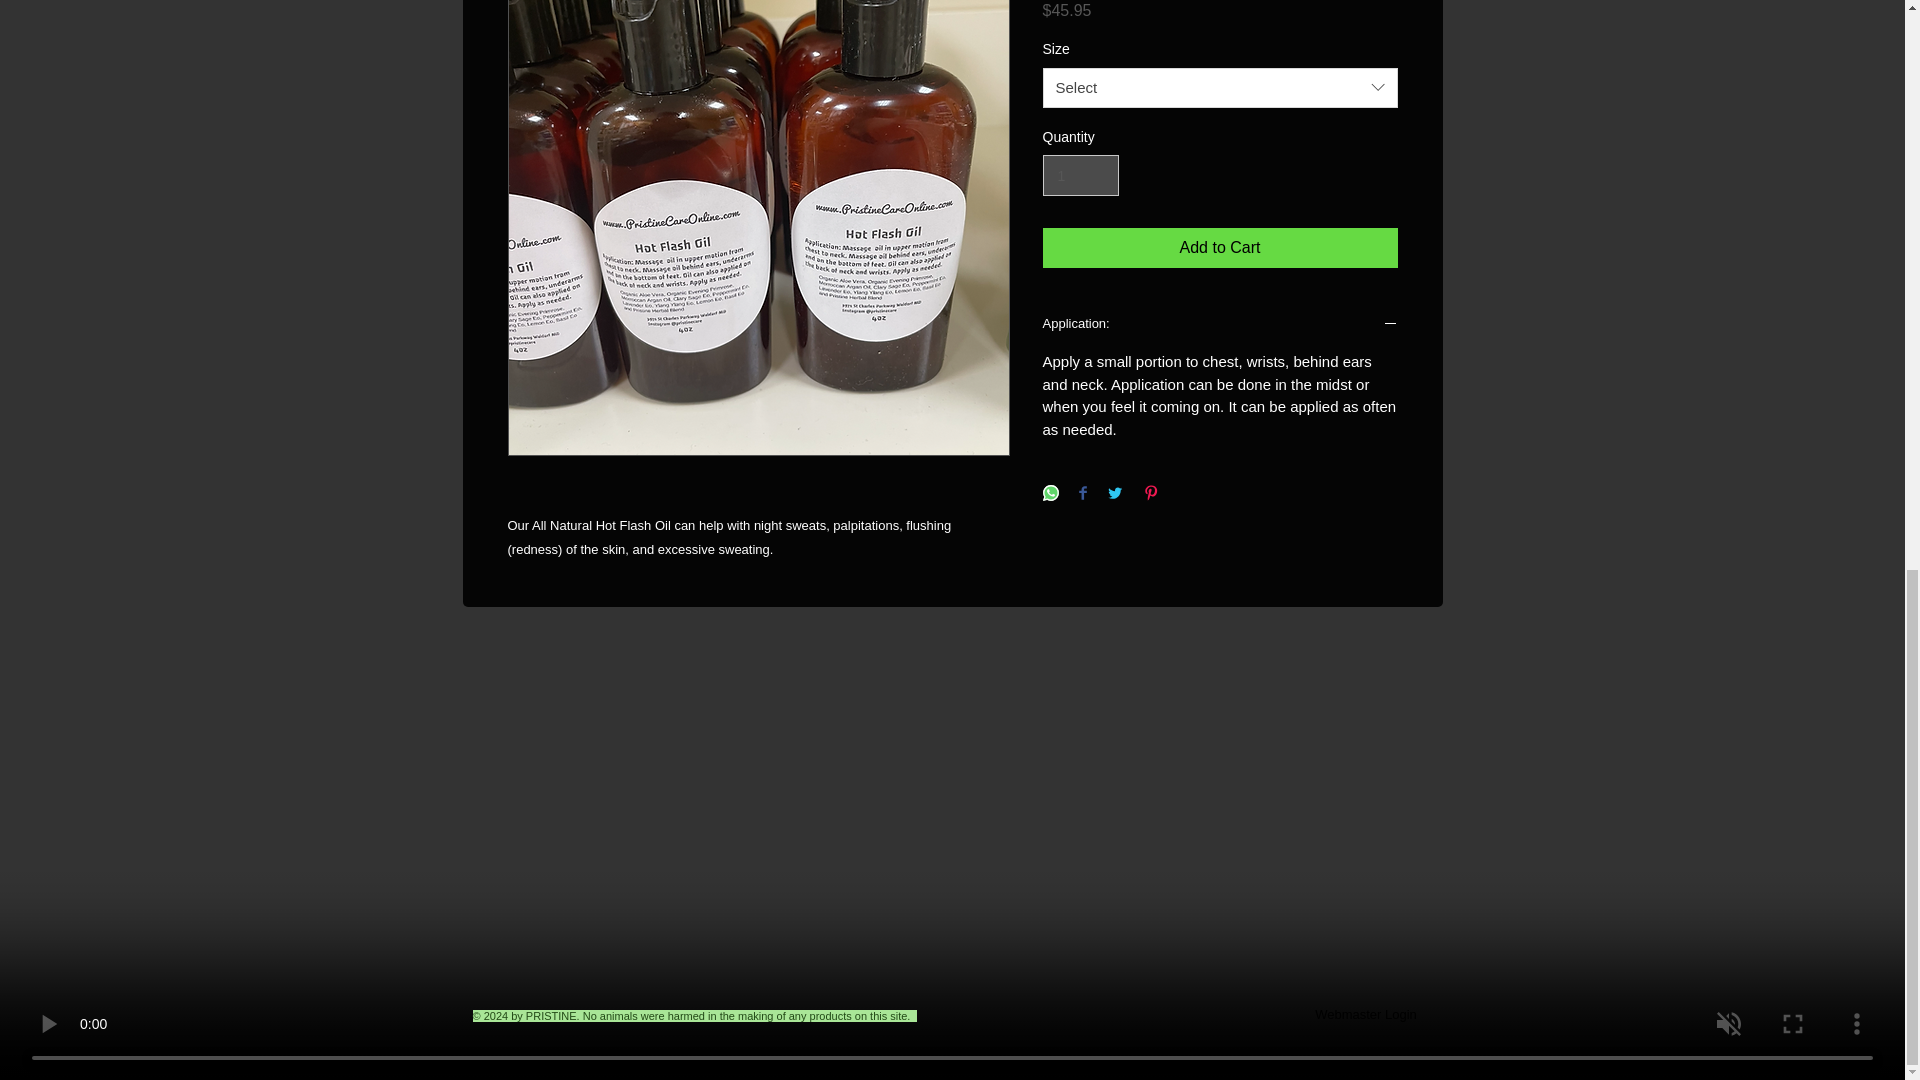 This screenshot has height=1080, width=1920. Describe the element at coordinates (1220, 88) in the screenshot. I see `Select` at that location.